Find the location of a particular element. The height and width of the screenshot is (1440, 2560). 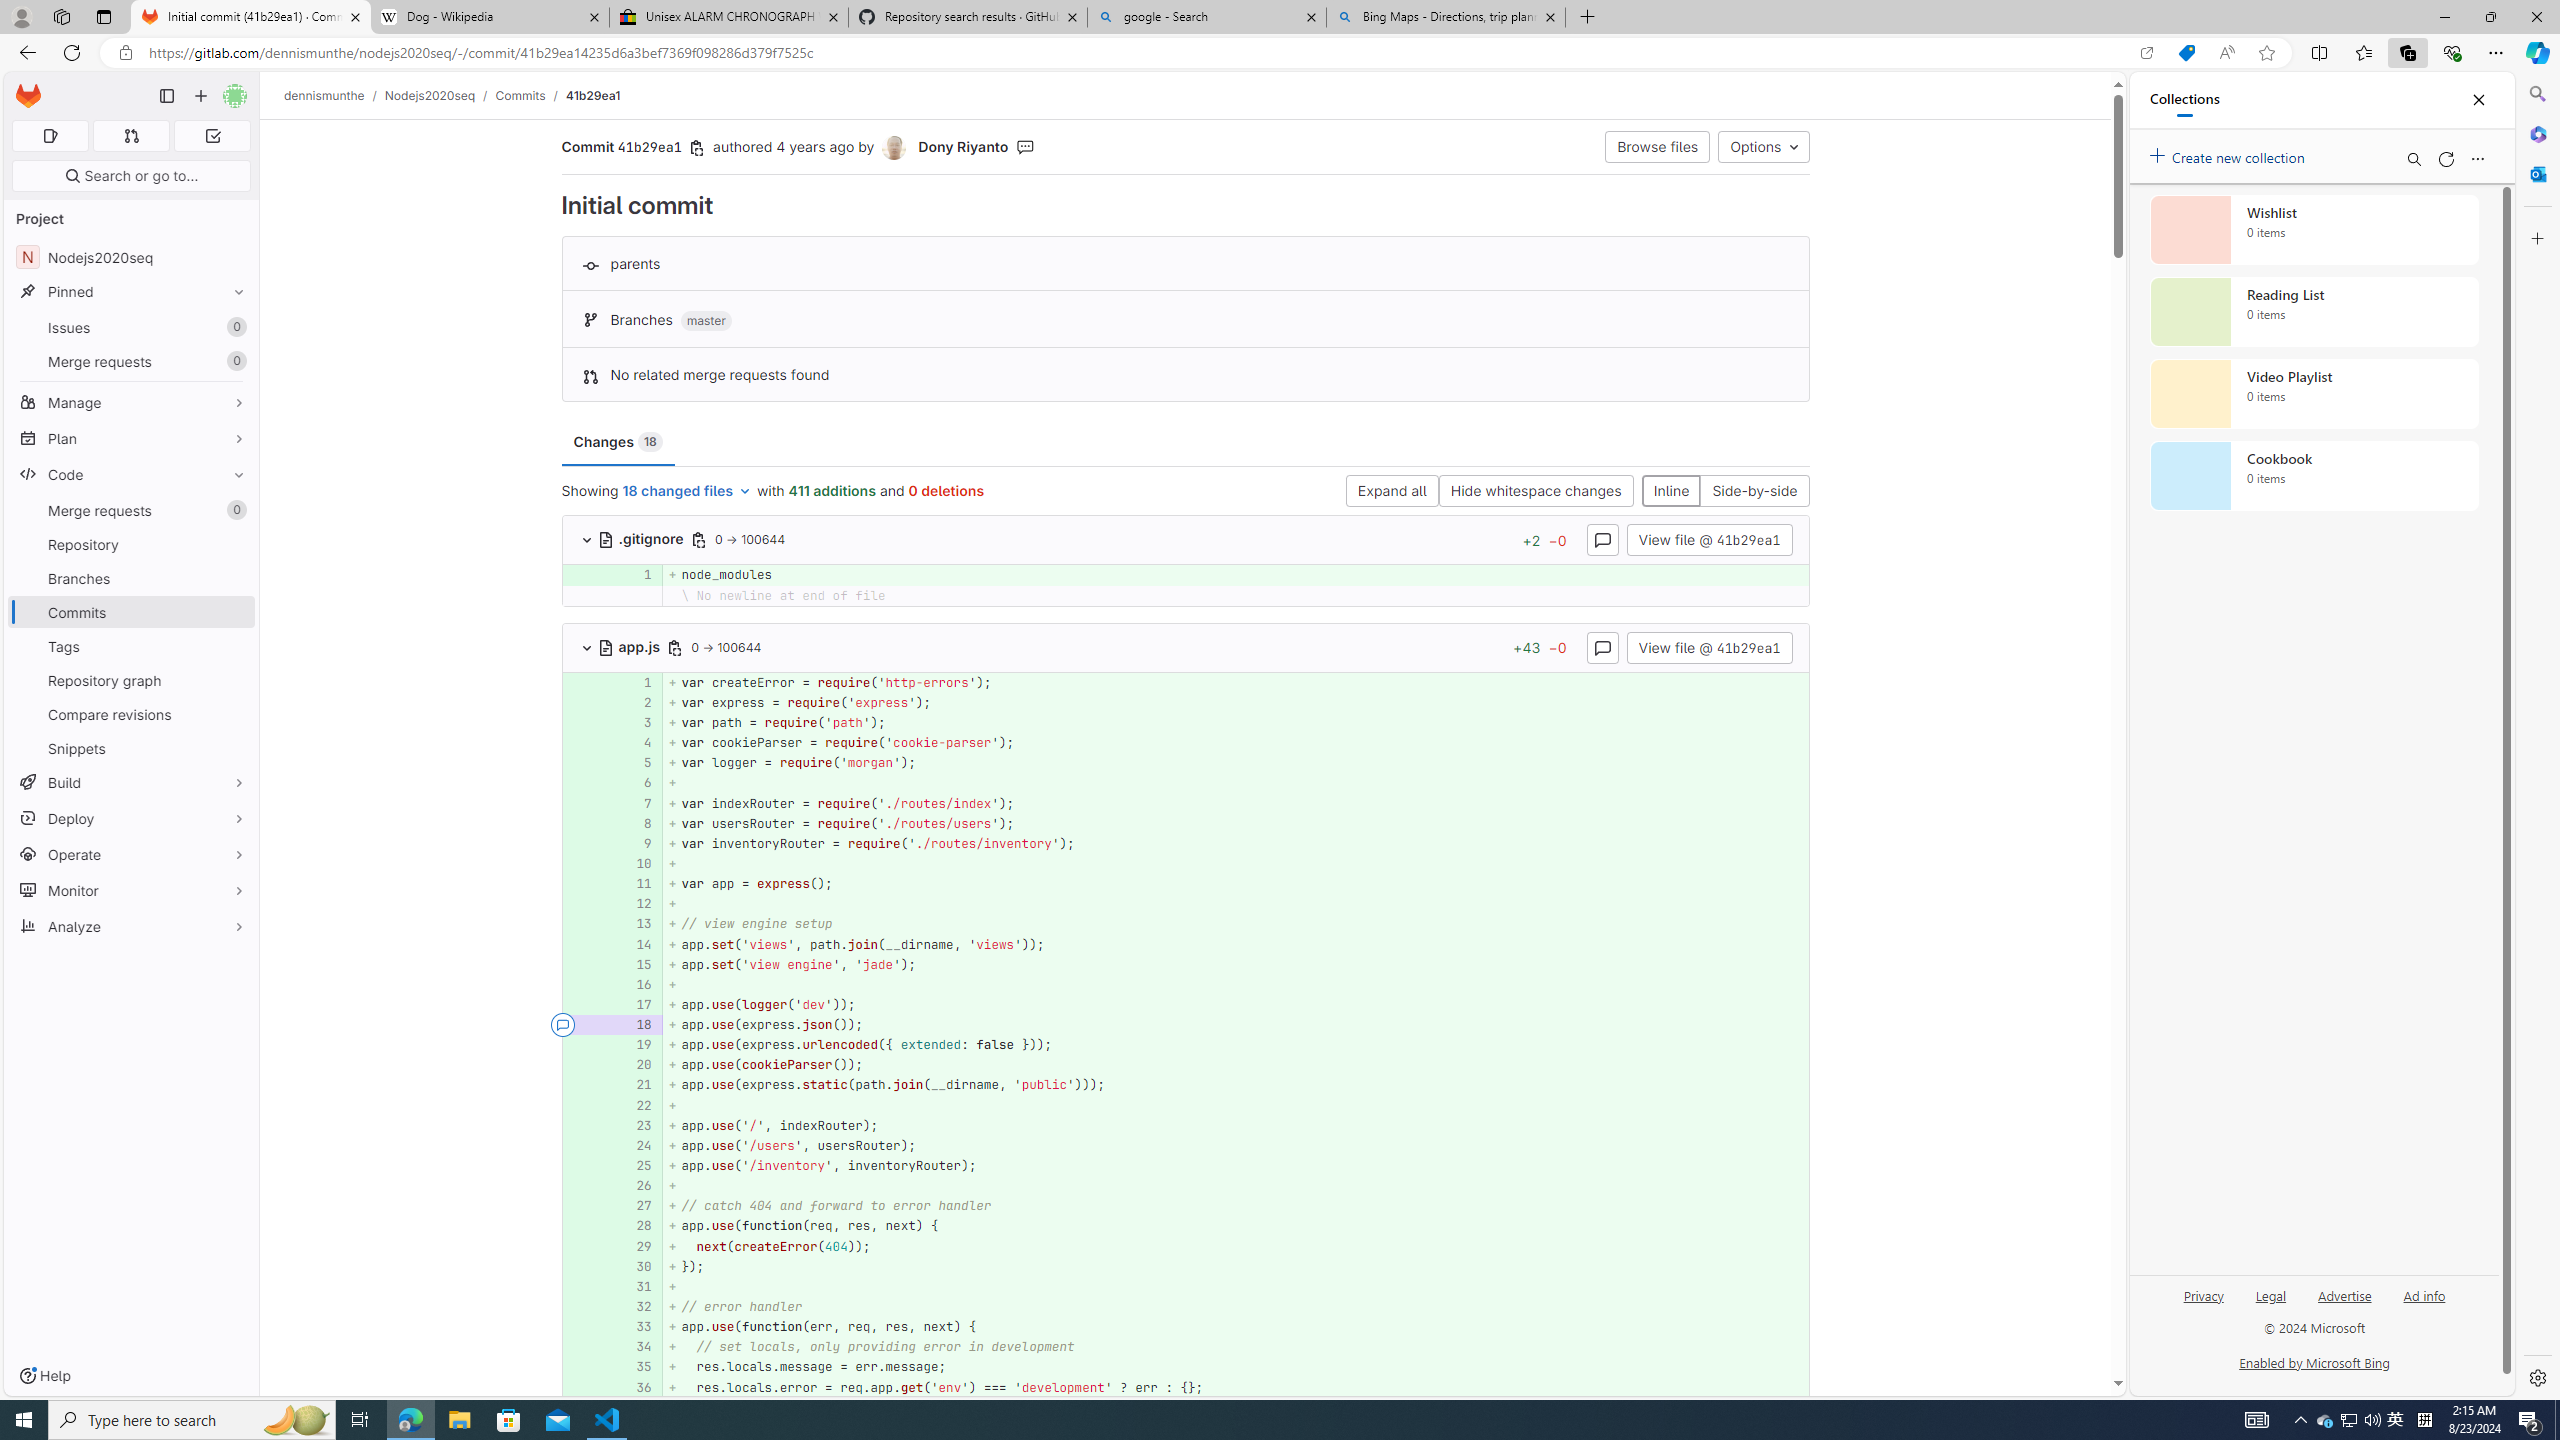

Legal is located at coordinates (2272, 1304).